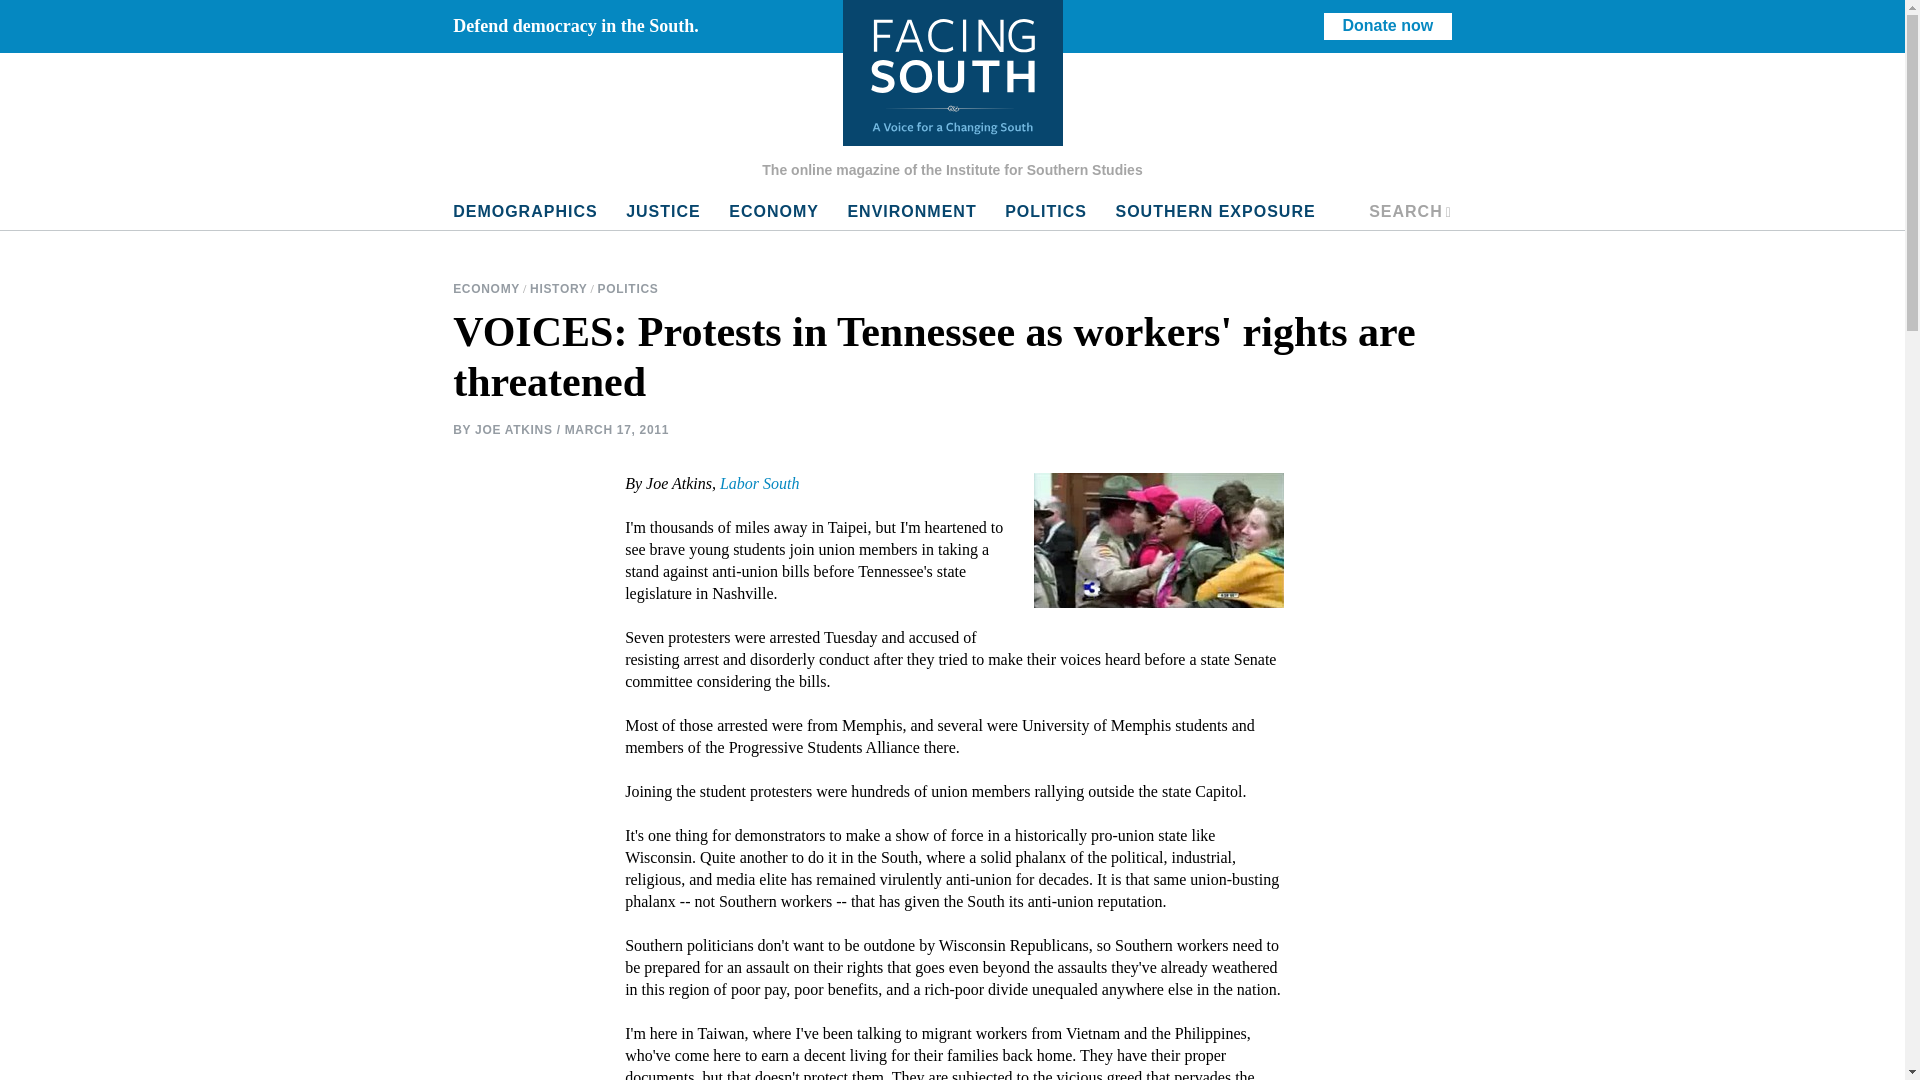 This screenshot has height=1080, width=1920. Describe the element at coordinates (952, 72) in the screenshot. I see `Home` at that location.